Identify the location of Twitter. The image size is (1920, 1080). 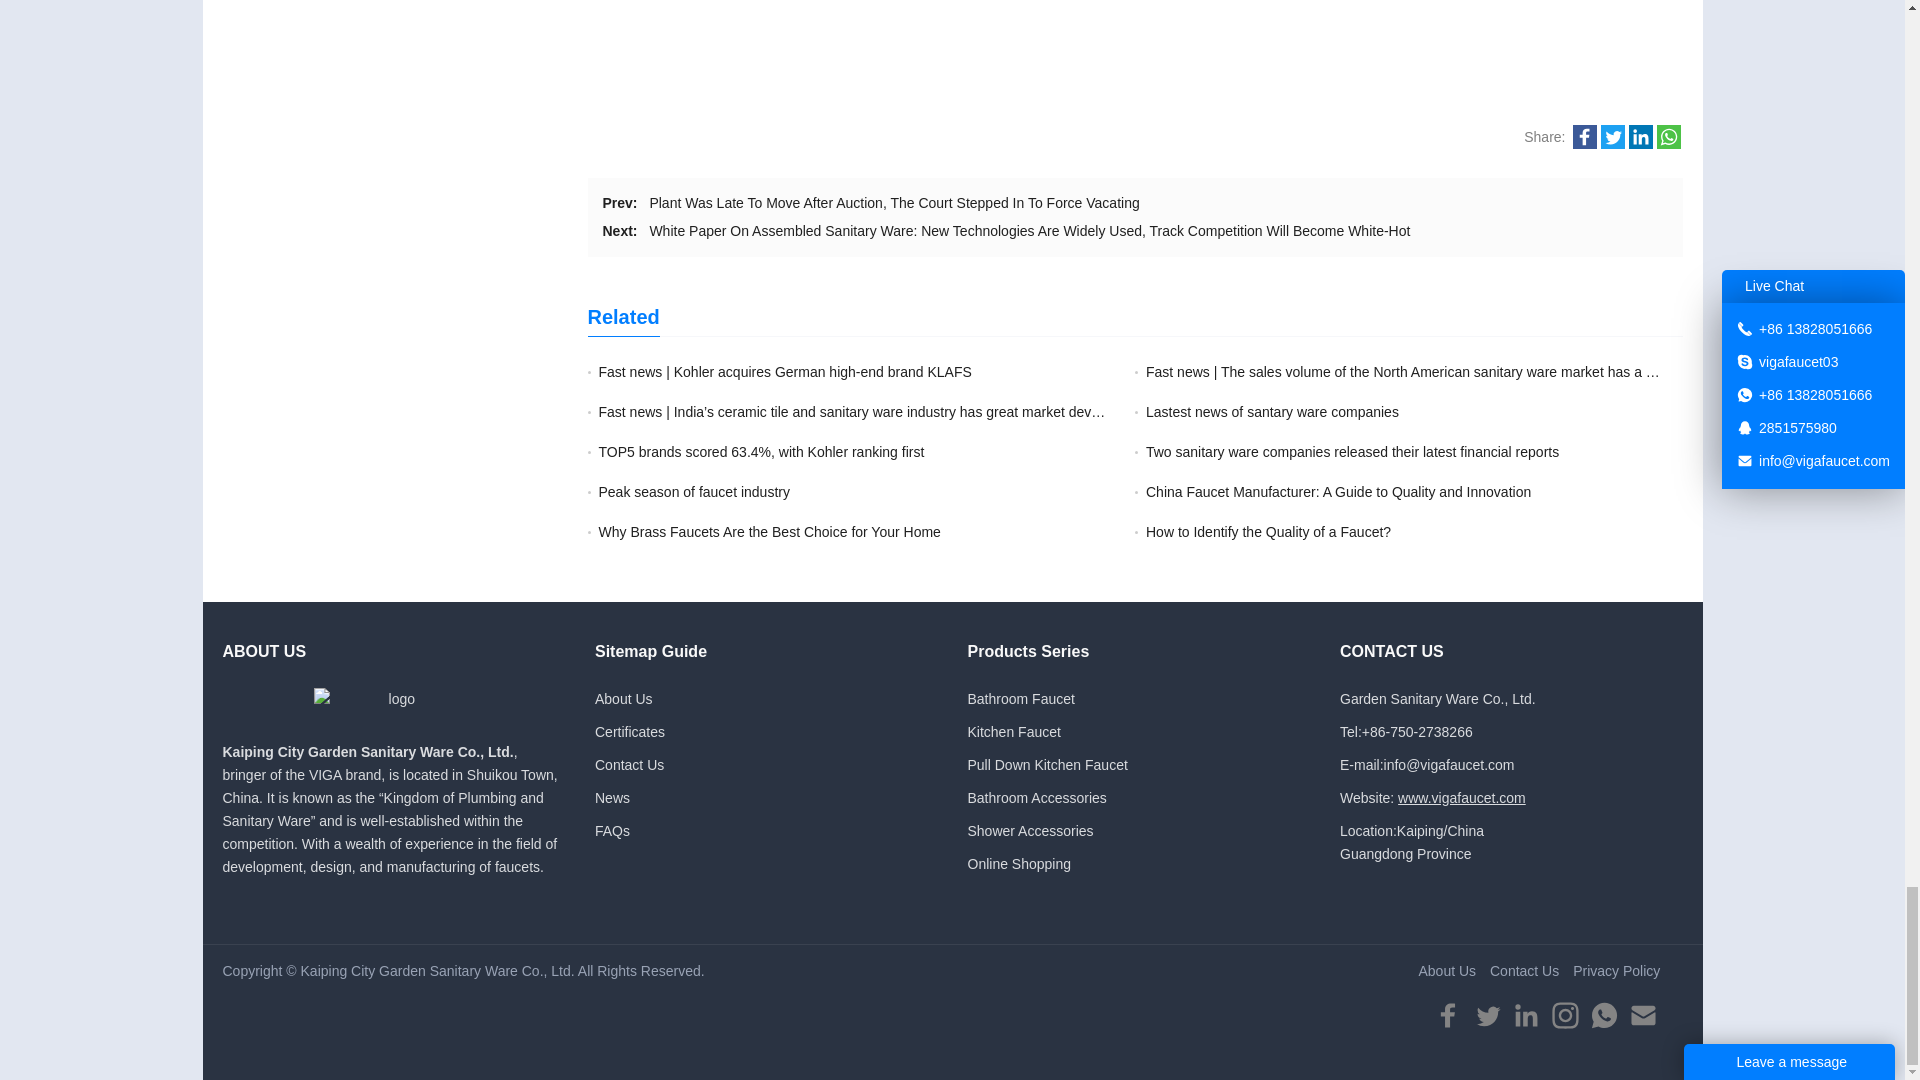
(1612, 137).